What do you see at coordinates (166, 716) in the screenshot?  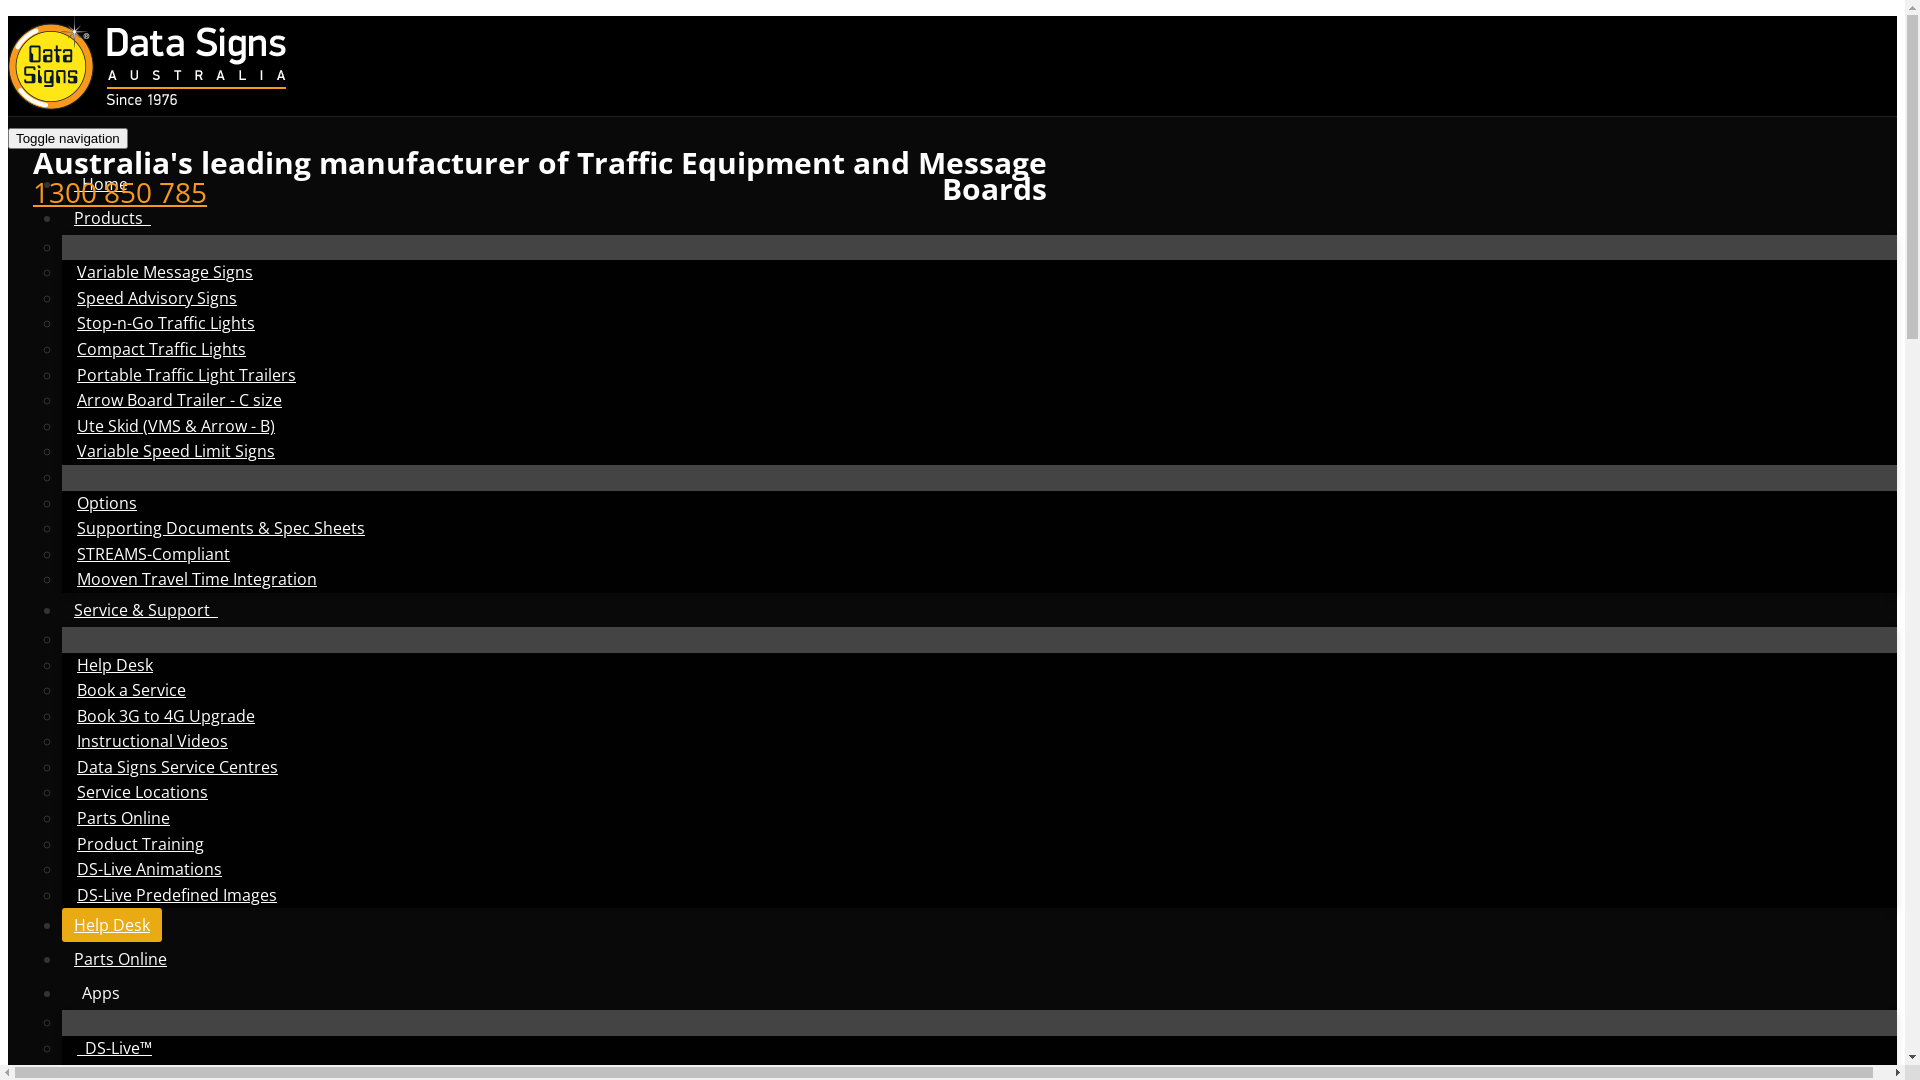 I see `Book 3G to 4G Upgrade` at bounding box center [166, 716].